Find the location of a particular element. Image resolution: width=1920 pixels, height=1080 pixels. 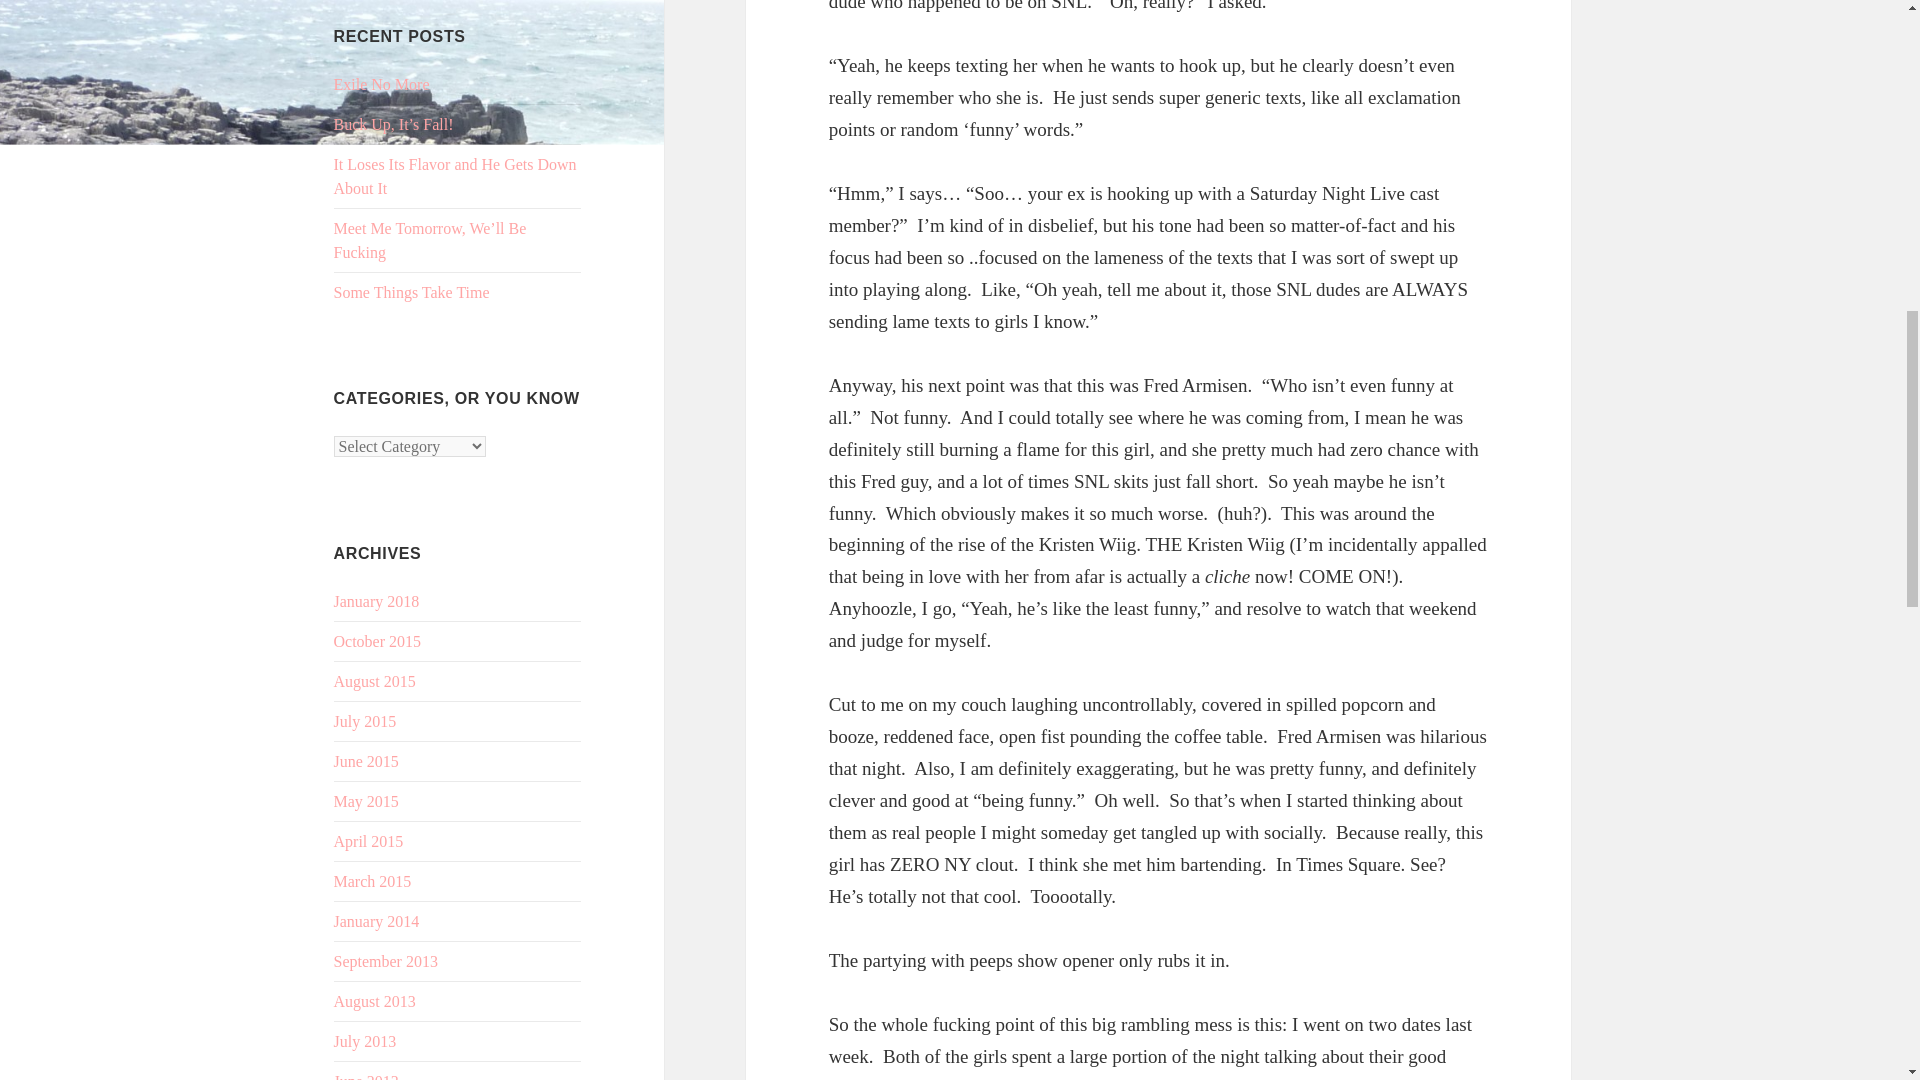

August 2015 is located at coordinates (375, 681).